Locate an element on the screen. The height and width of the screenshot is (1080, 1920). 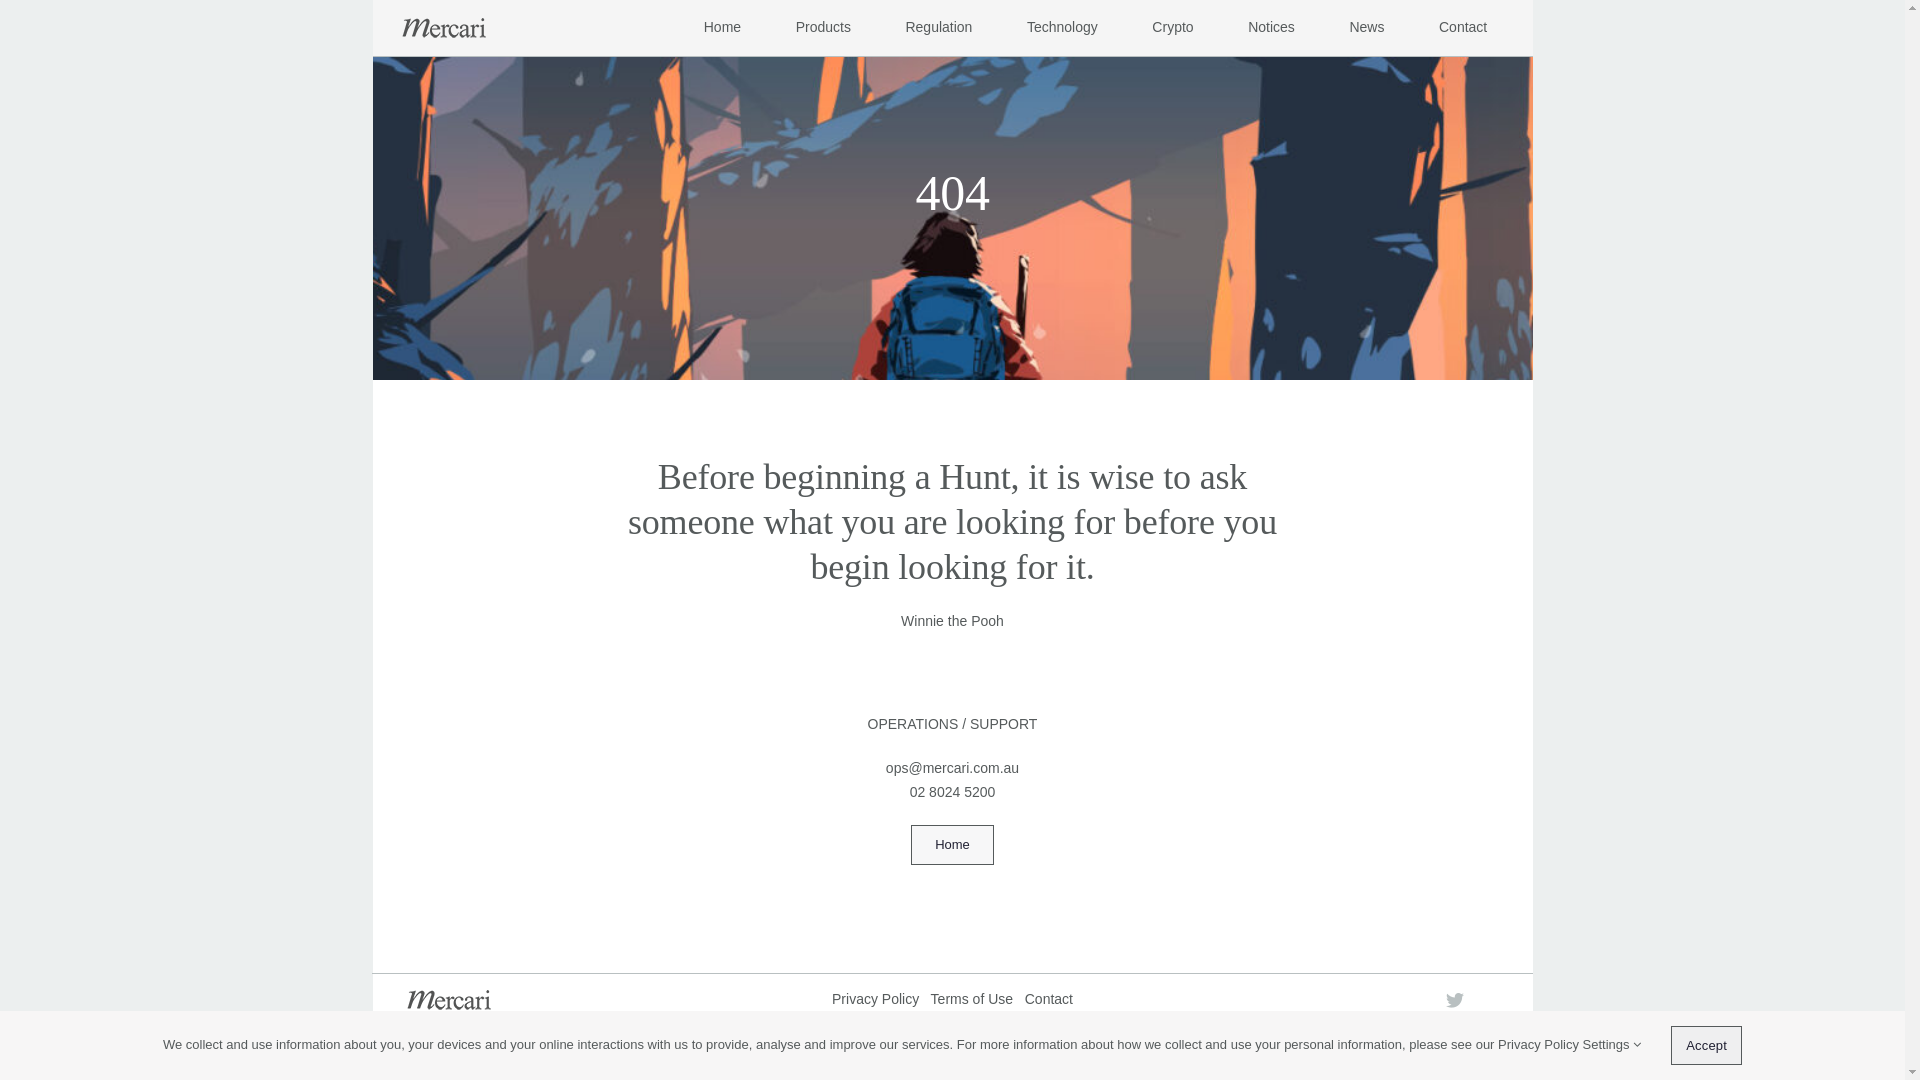
Terms of Use is located at coordinates (972, 999).